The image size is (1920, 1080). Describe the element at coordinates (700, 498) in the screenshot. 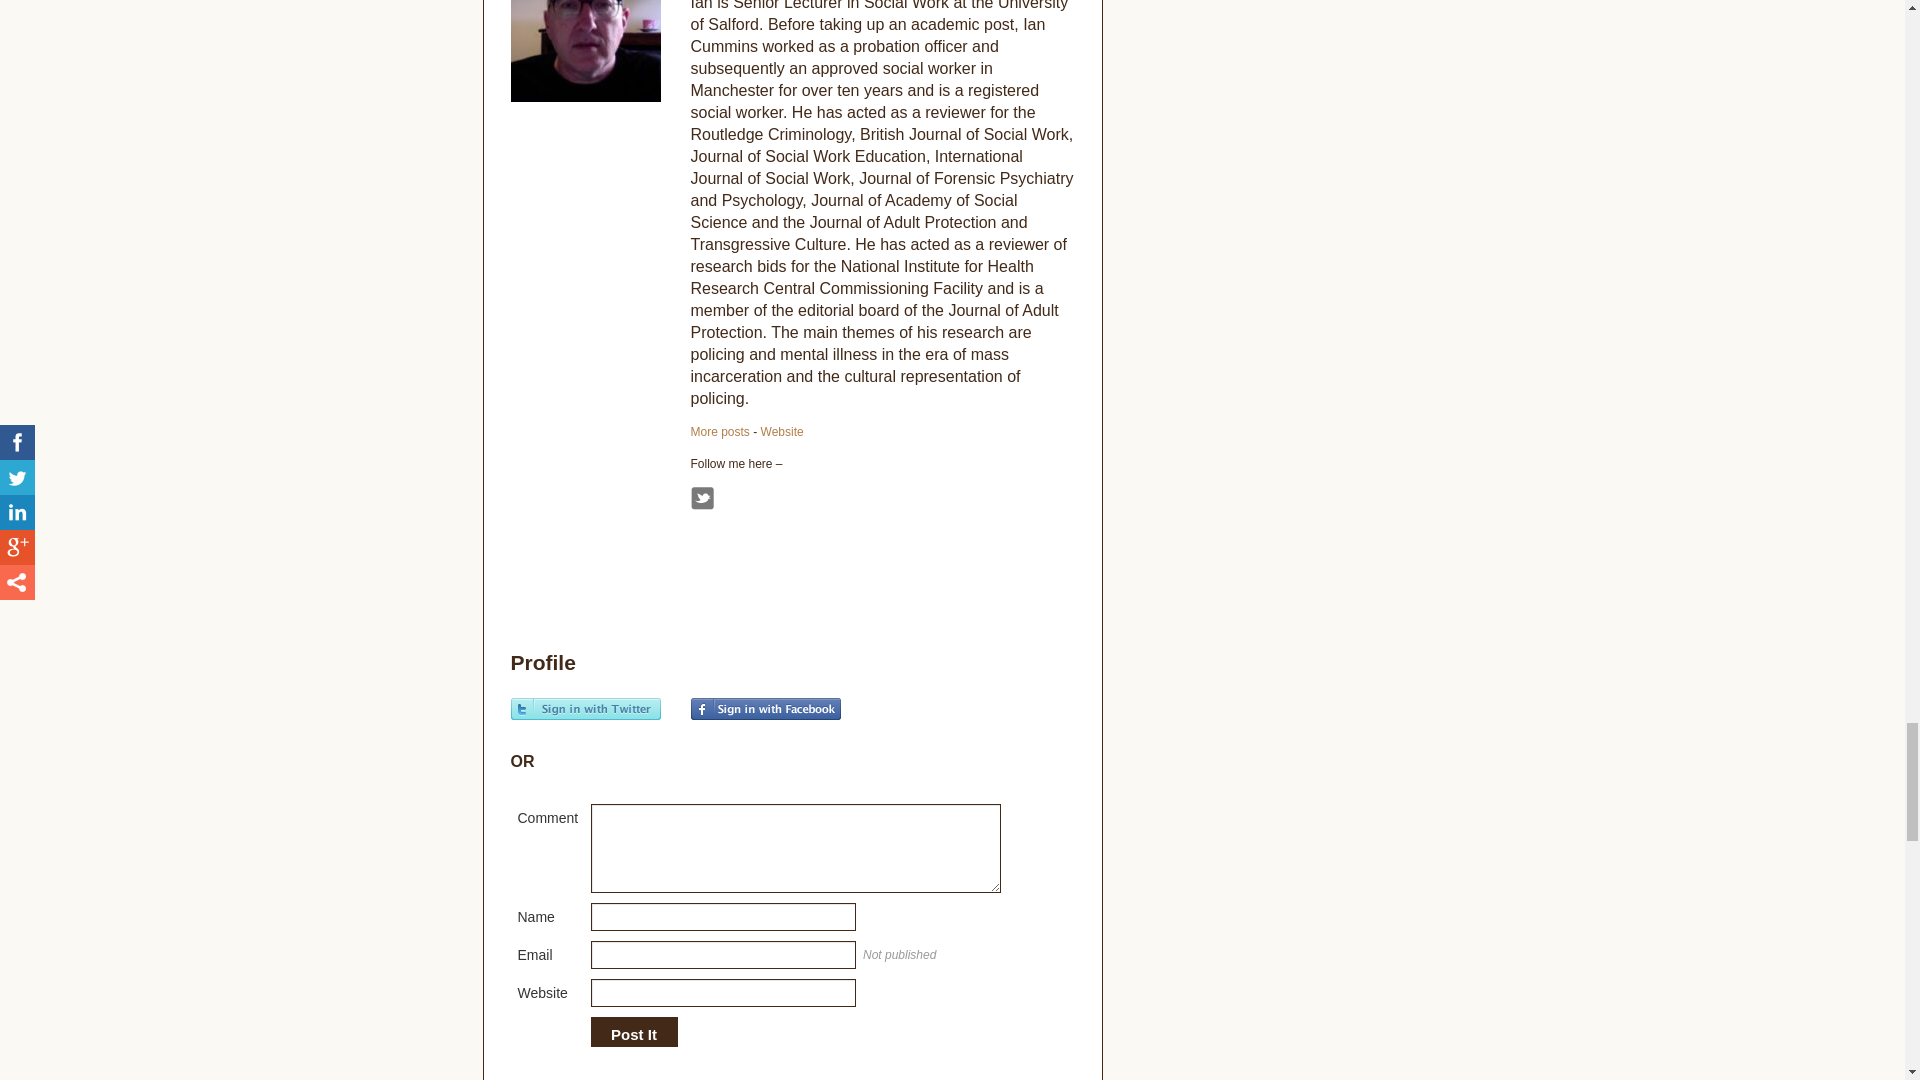

I see `Twitter` at that location.